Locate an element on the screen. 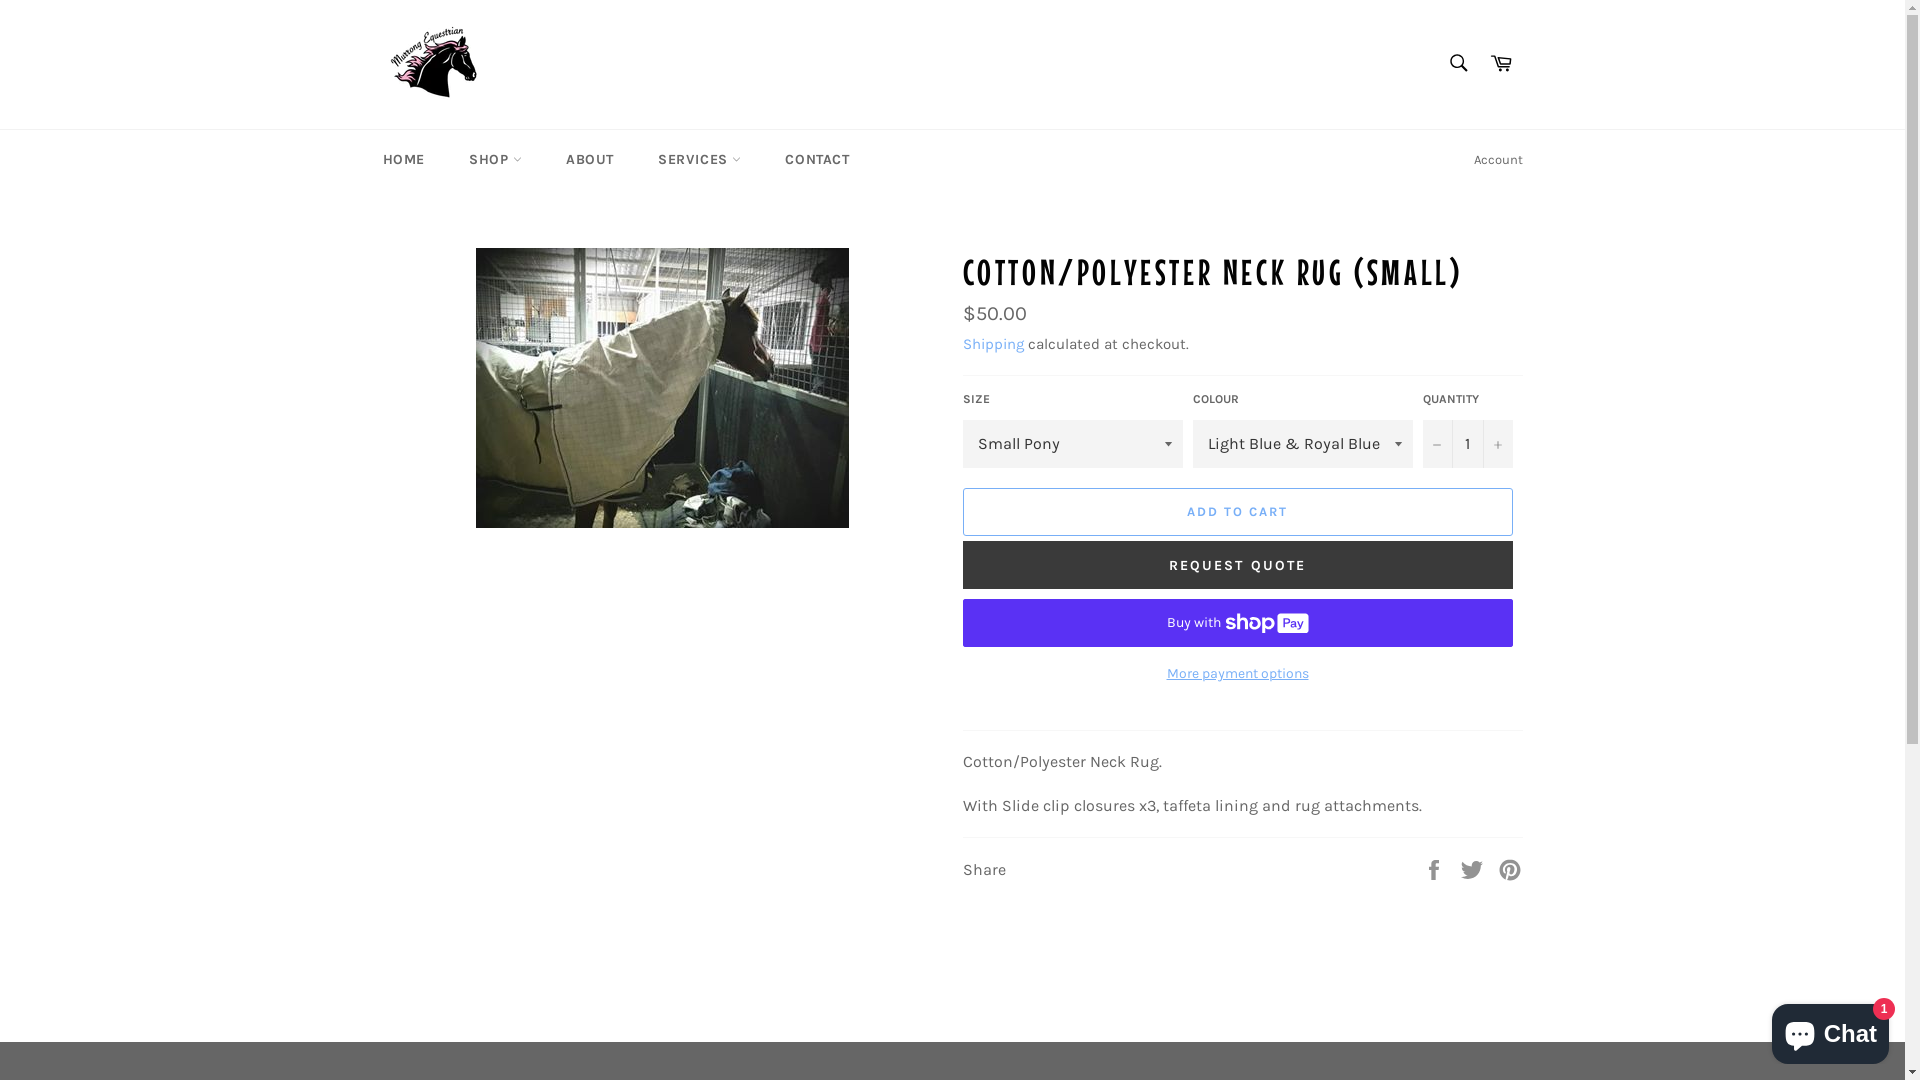  + is located at coordinates (1497, 444).